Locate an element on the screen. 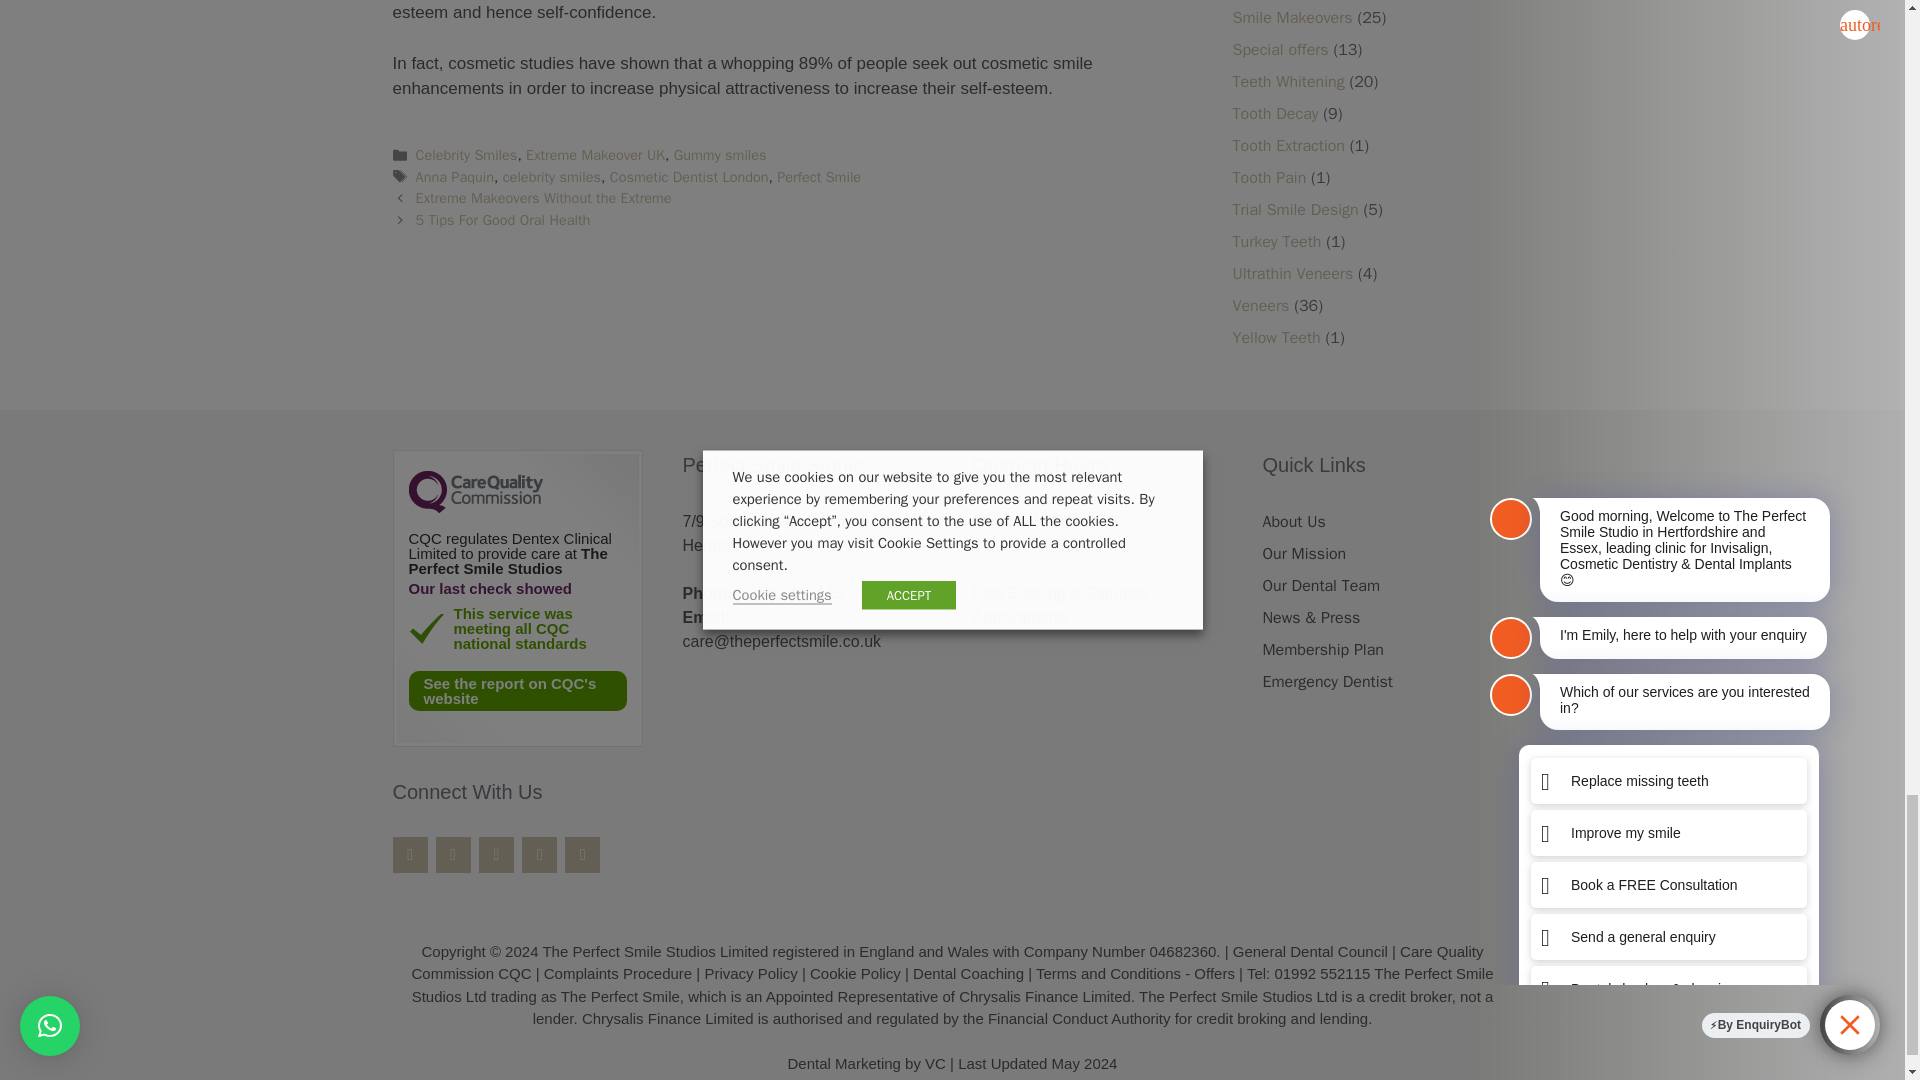  LinkedIn is located at coordinates (582, 853).